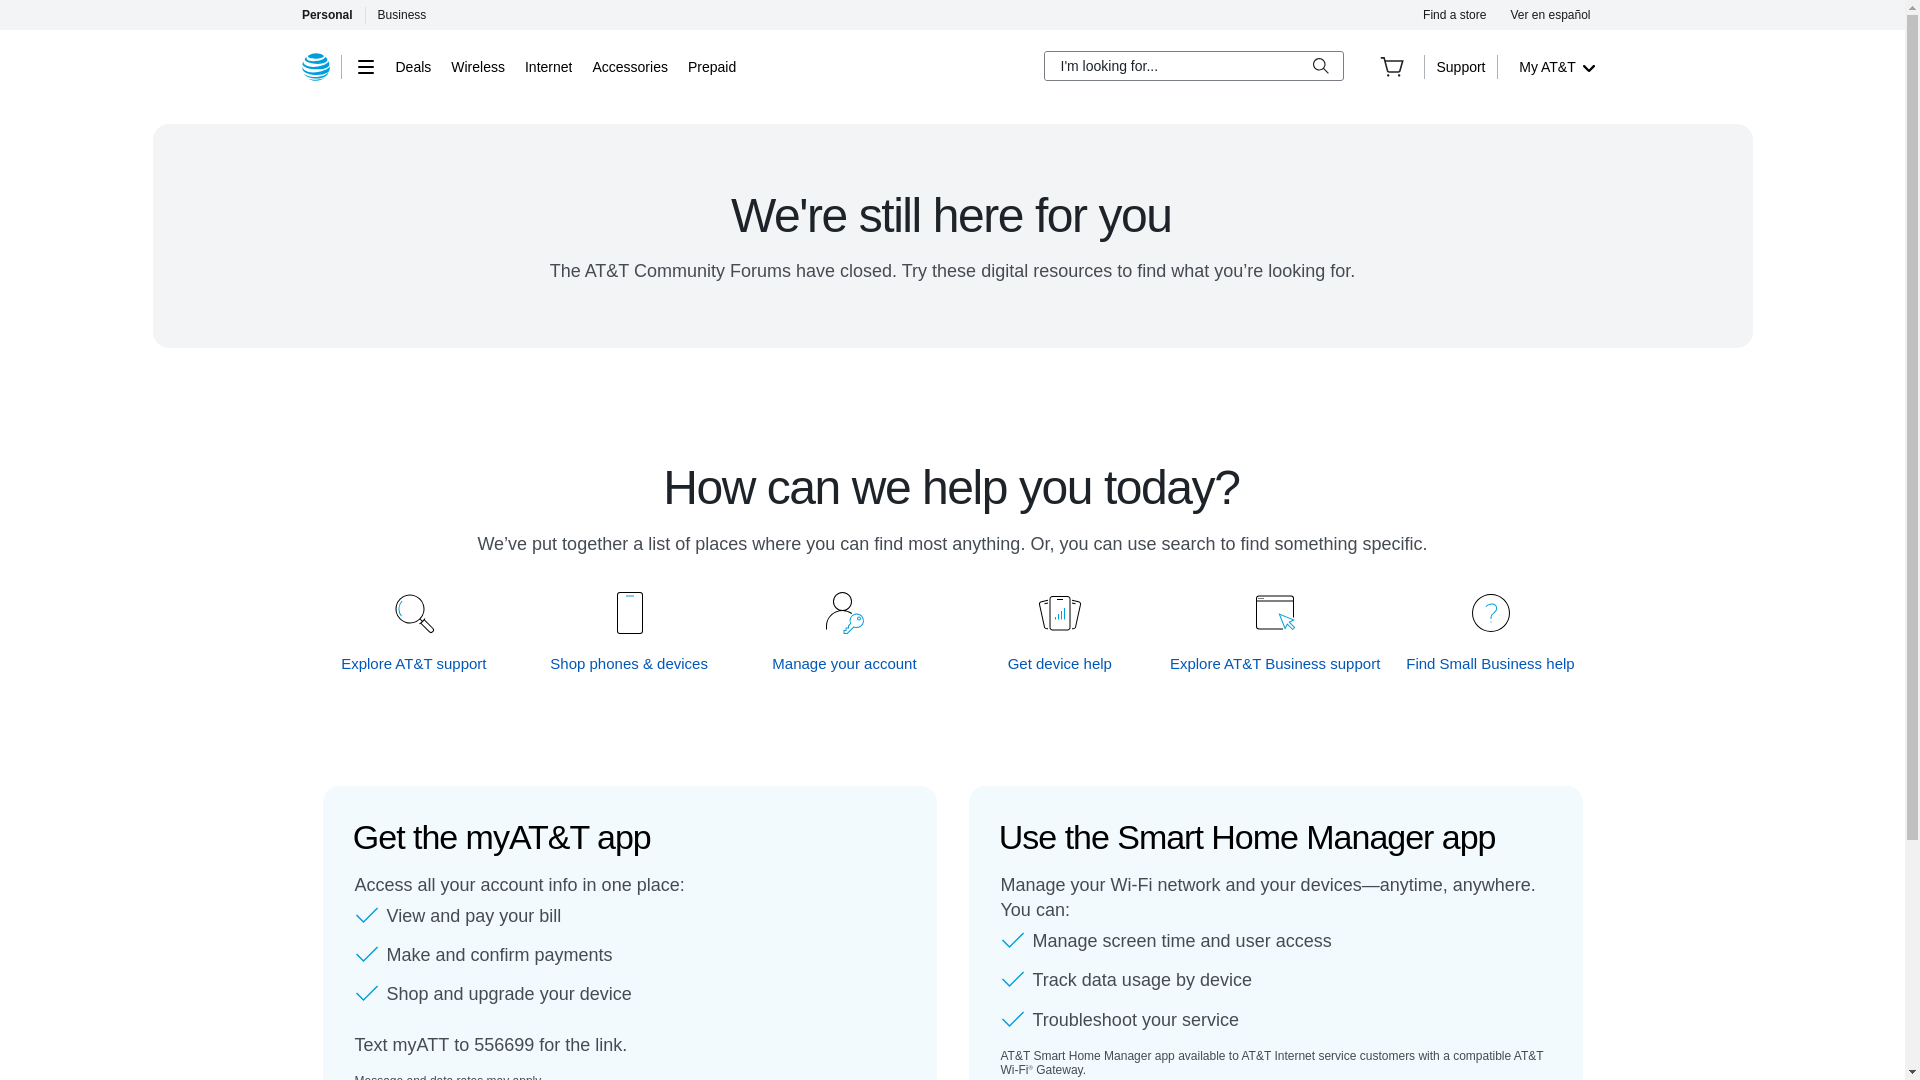  I want to click on Get device help, so click(1060, 663).